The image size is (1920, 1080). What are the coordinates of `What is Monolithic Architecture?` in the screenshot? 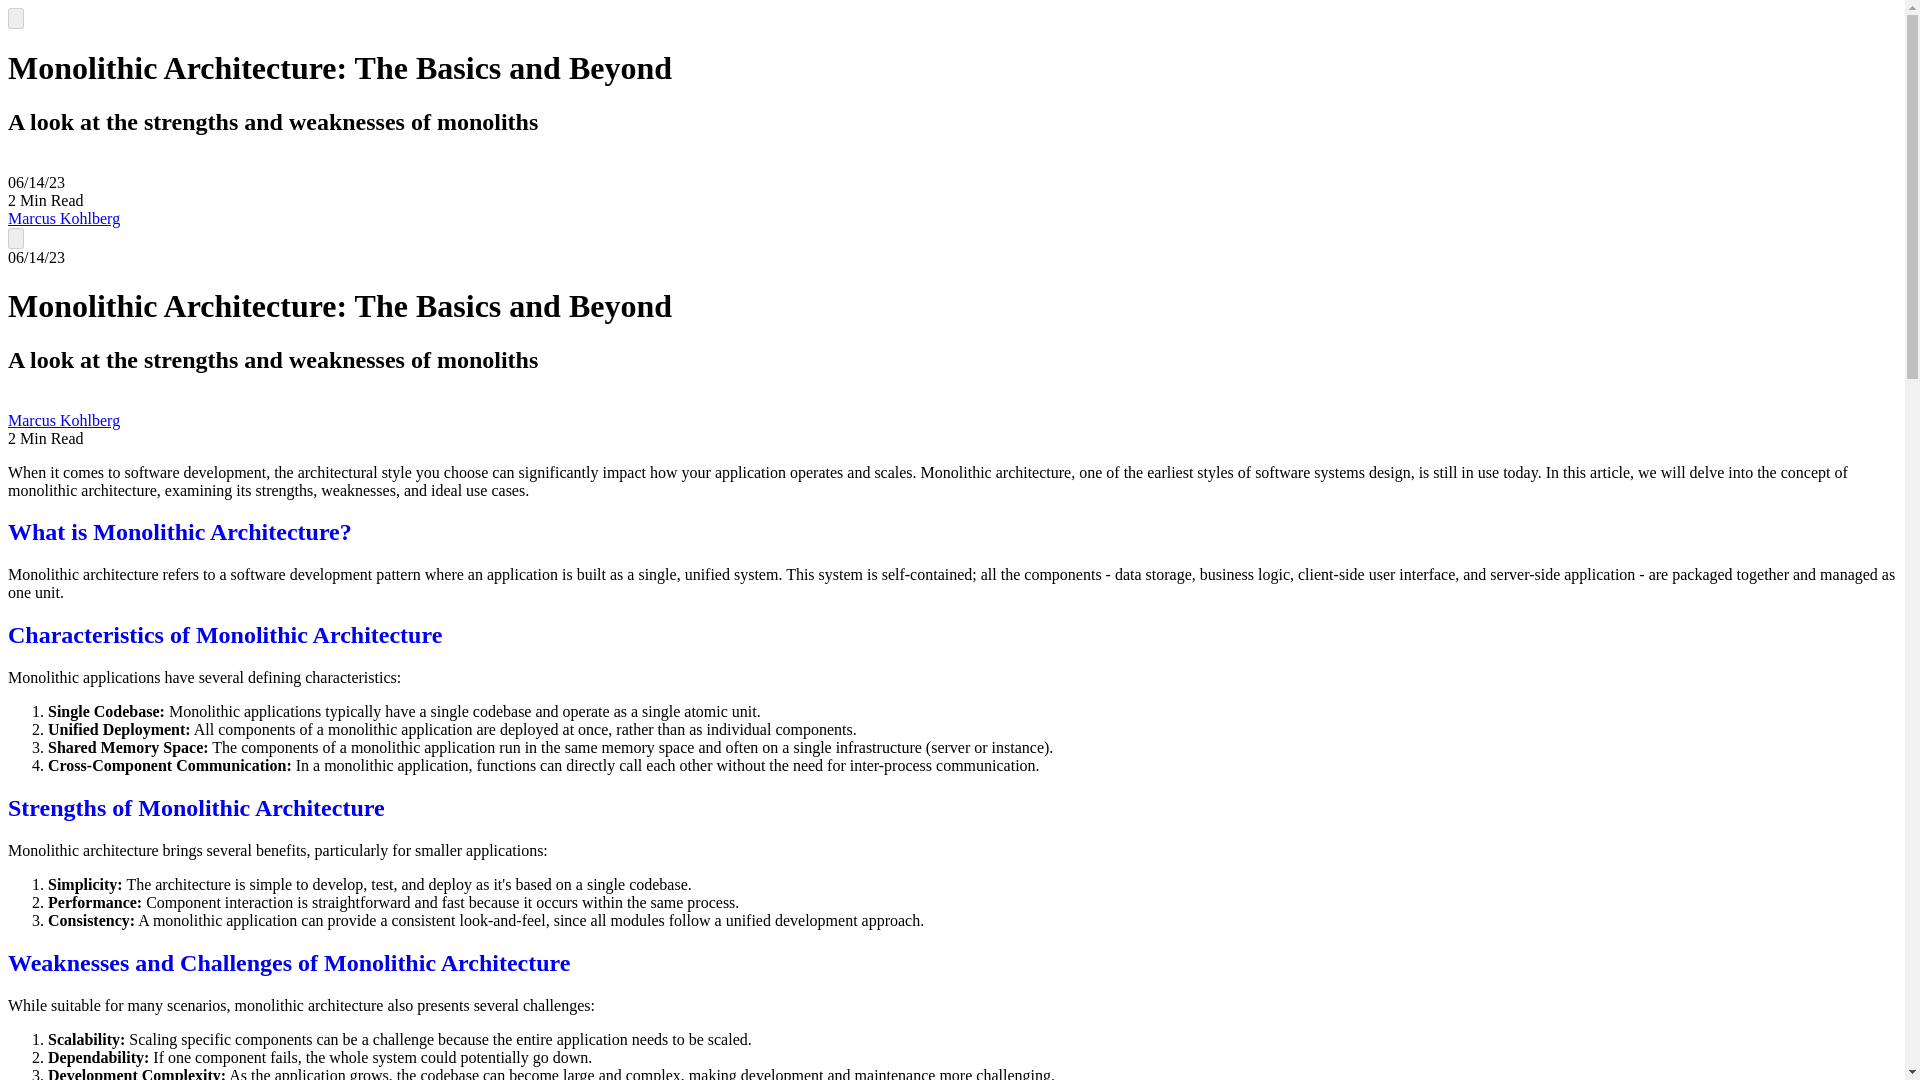 It's located at (179, 532).